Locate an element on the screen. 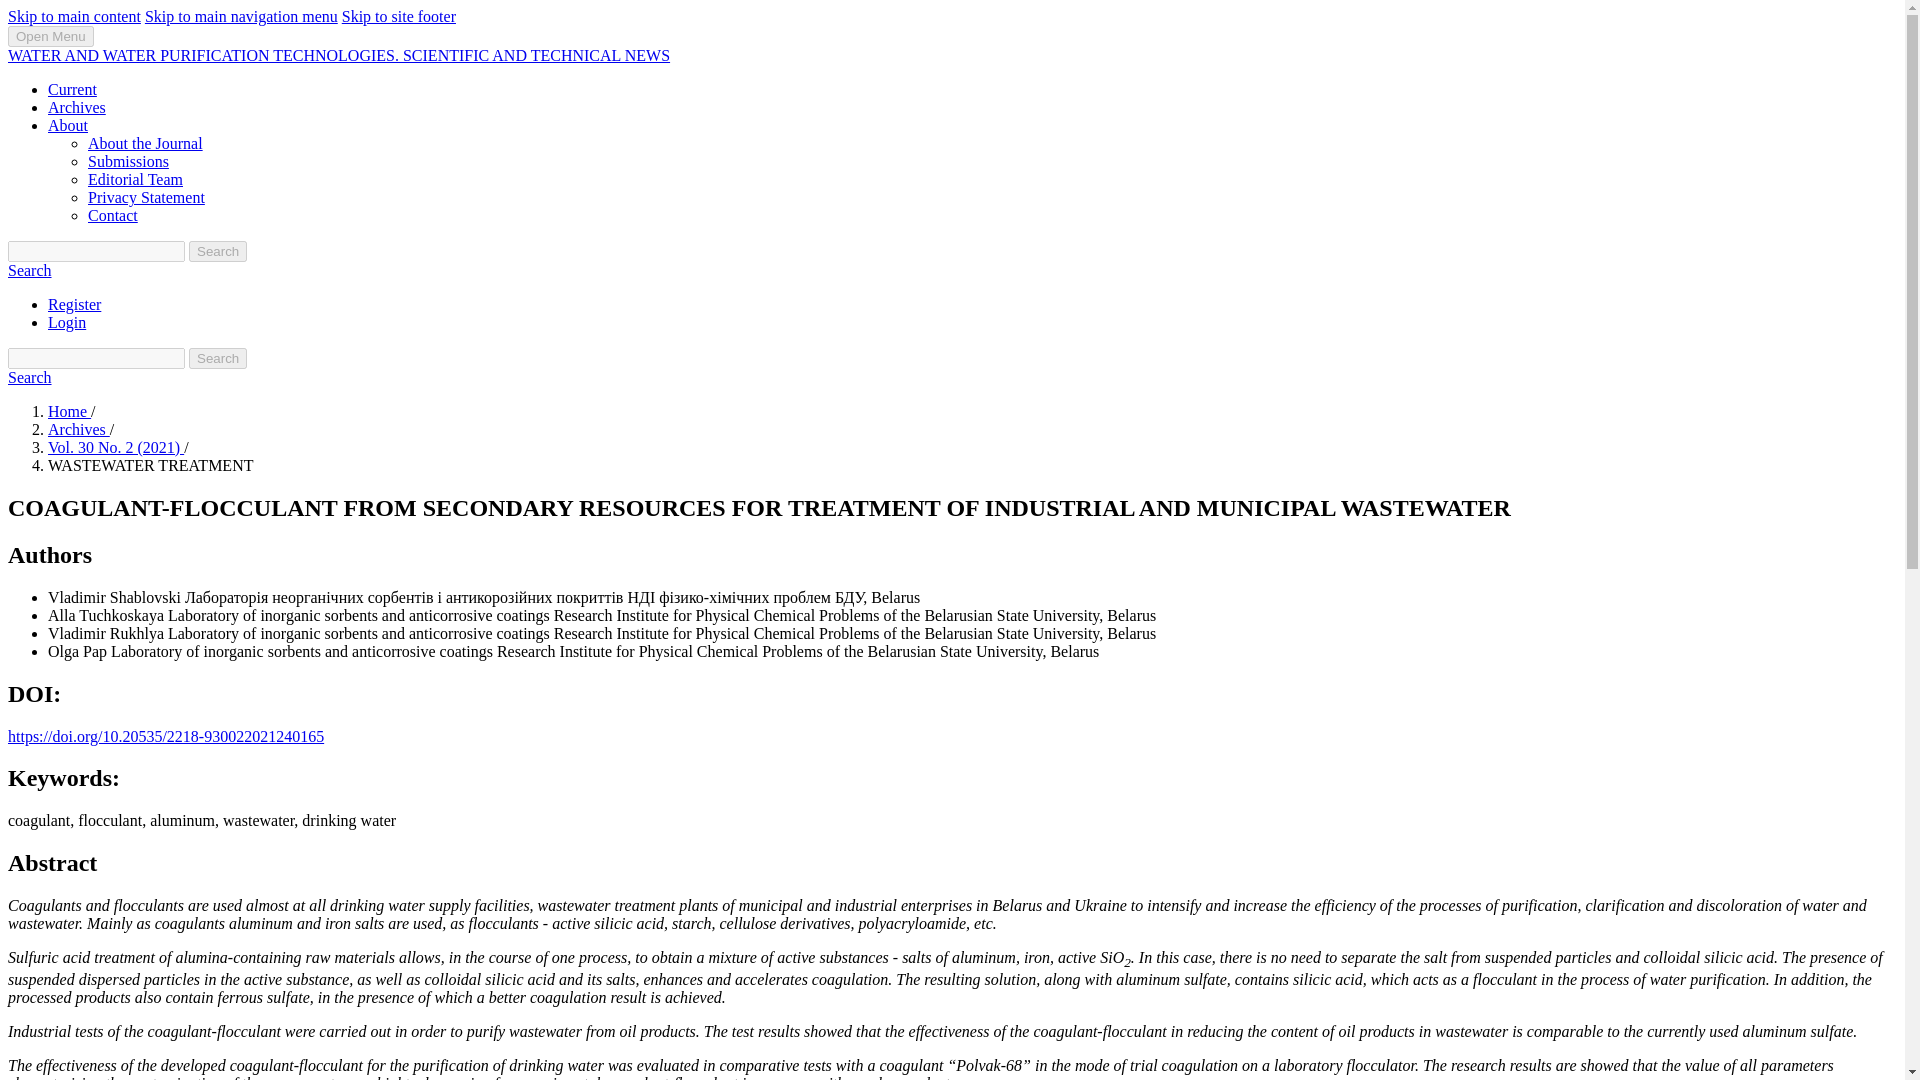 This screenshot has height=1080, width=1920. Current is located at coordinates (72, 90).